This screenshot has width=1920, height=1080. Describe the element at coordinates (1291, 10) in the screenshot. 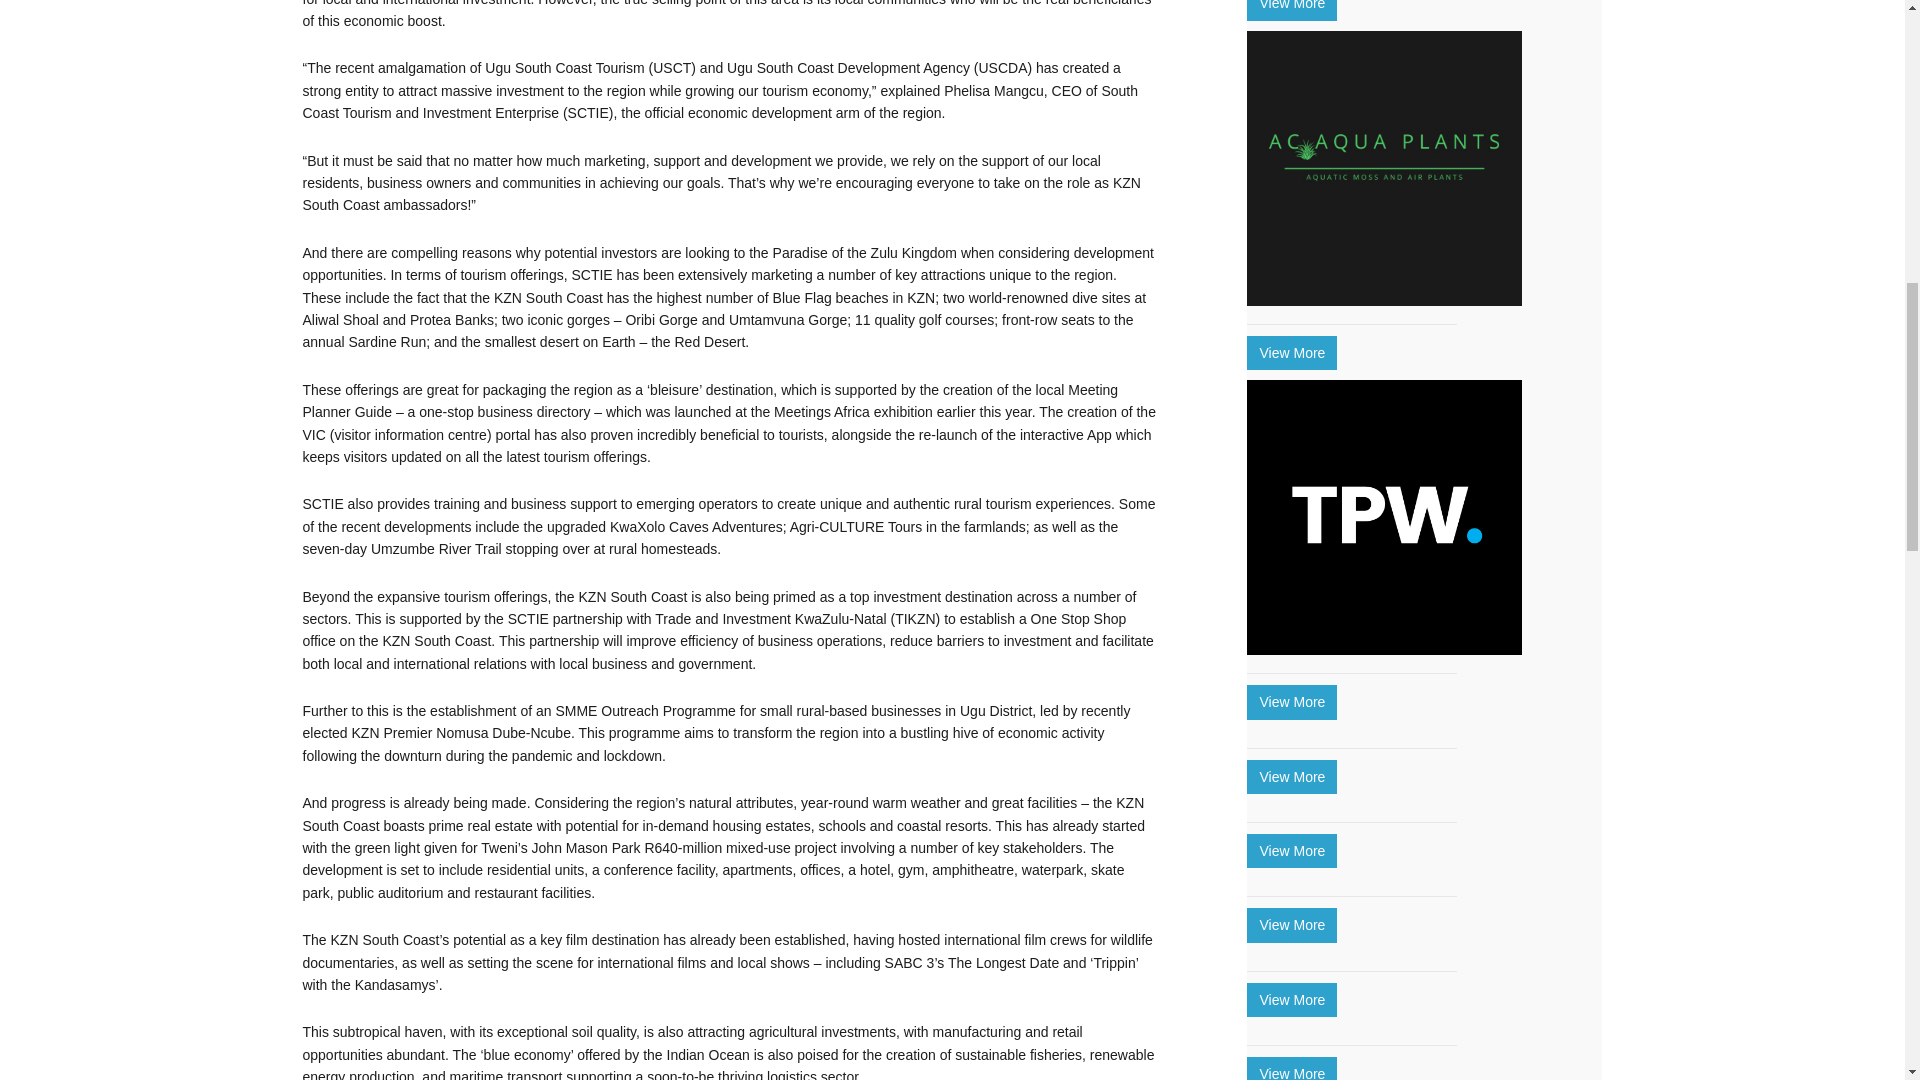

I see `View More` at that location.